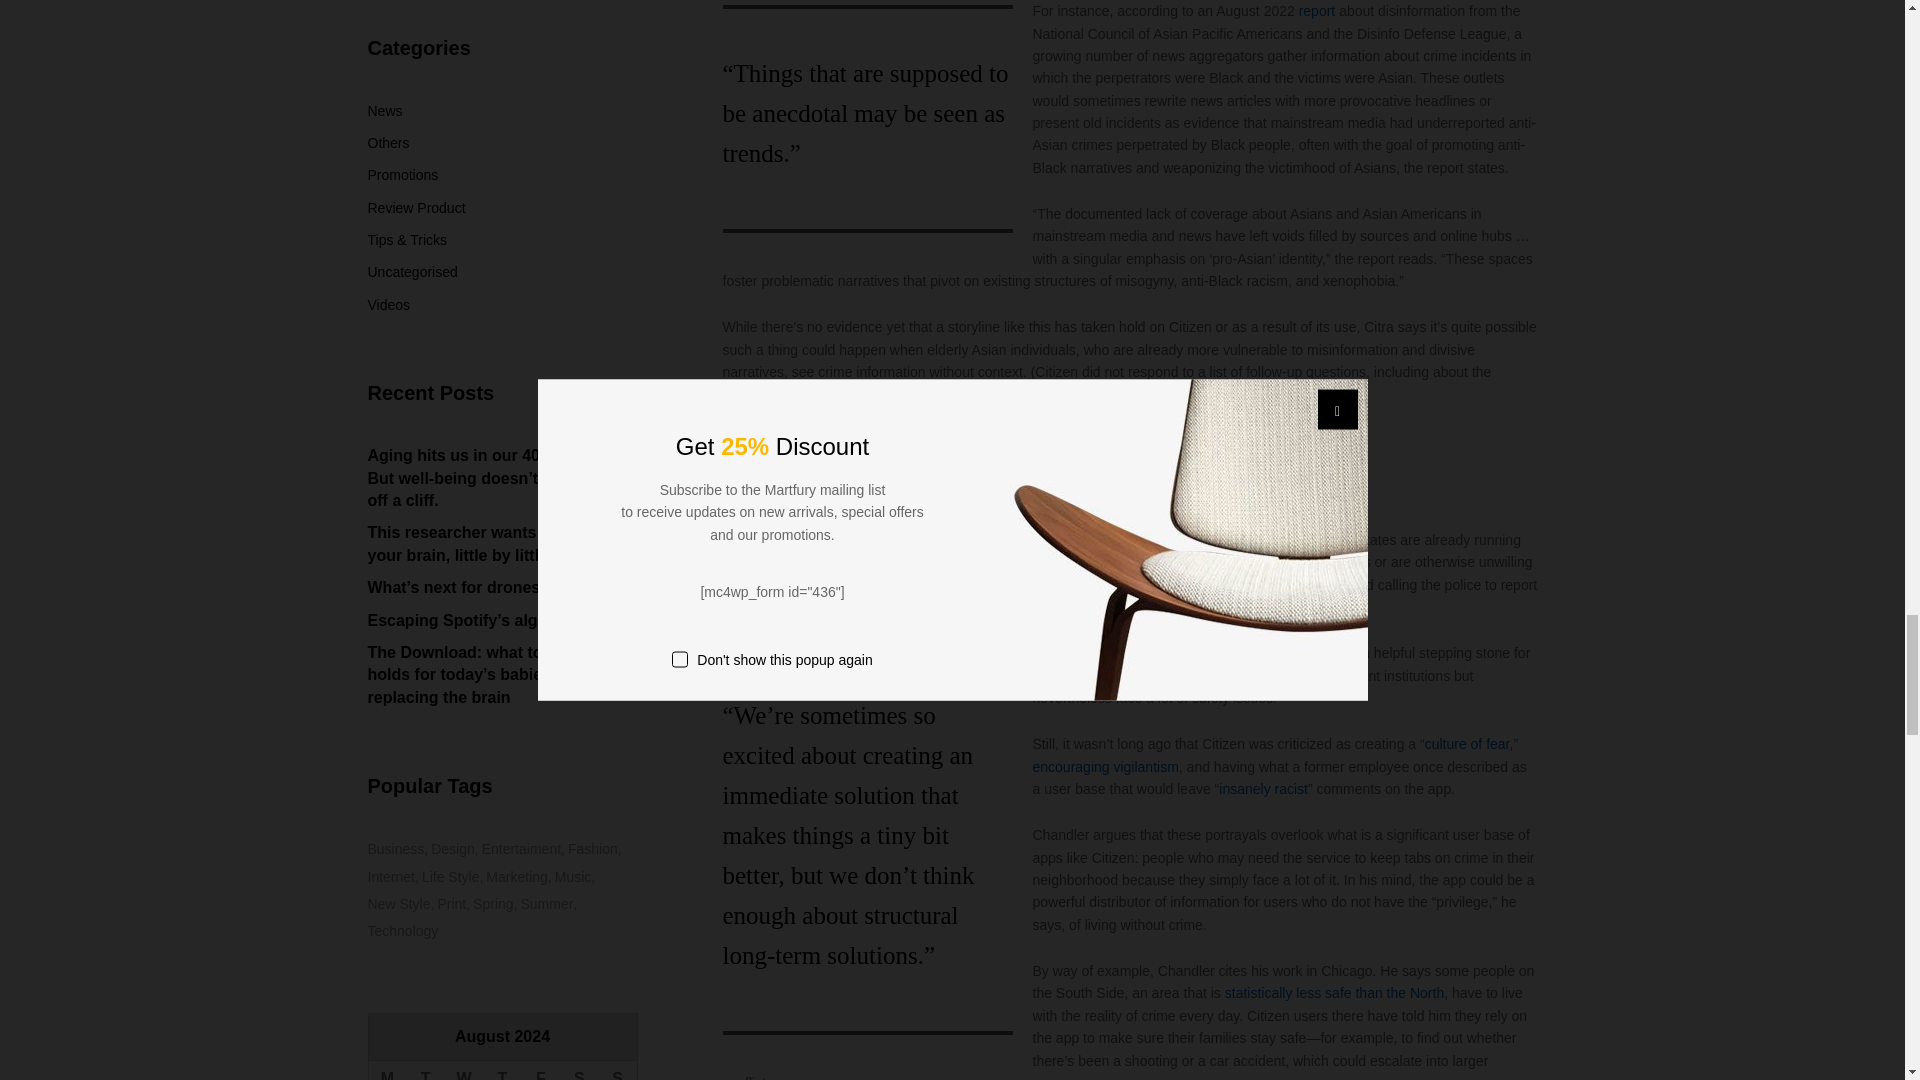  Describe the element at coordinates (464, 1070) in the screenshot. I see `Wednesday` at that location.